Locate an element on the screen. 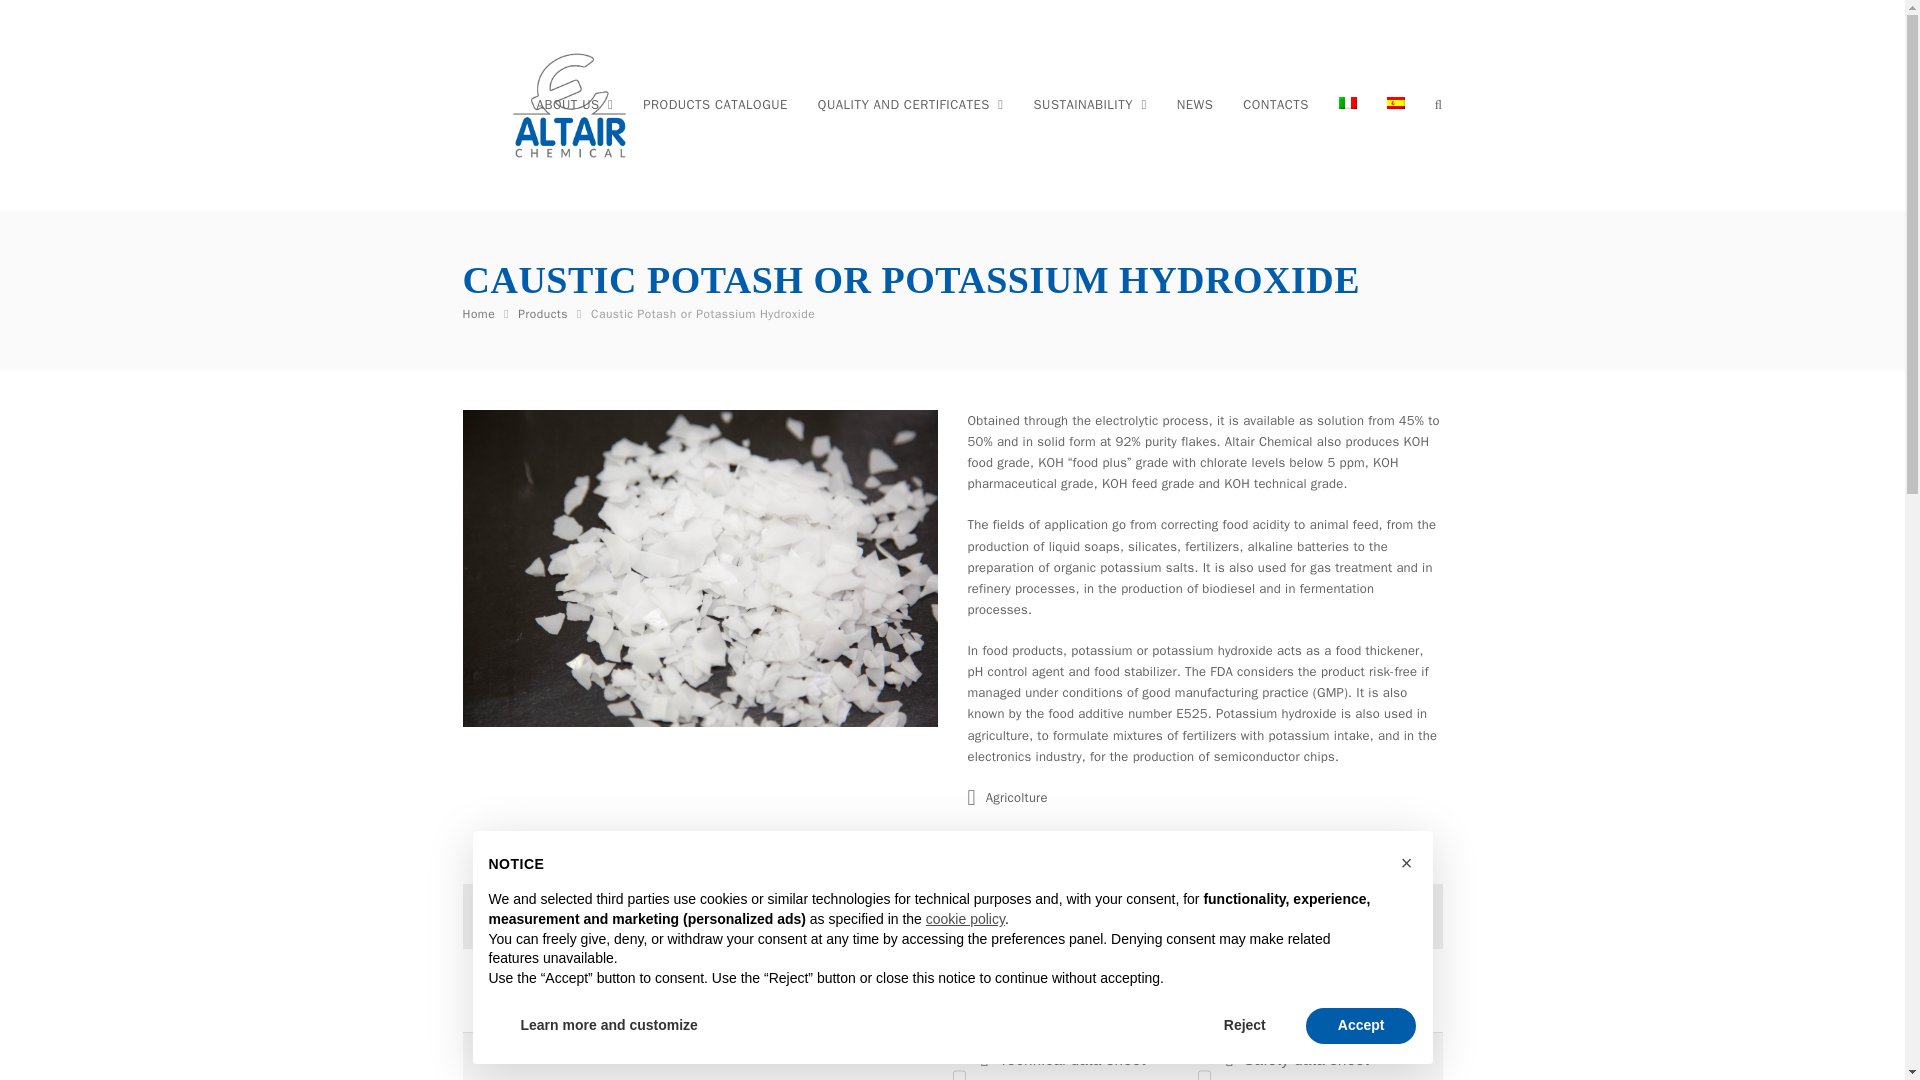 The width and height of the screenshot is (1920, 1080). NEWS is located at coordinates (1194, 104).